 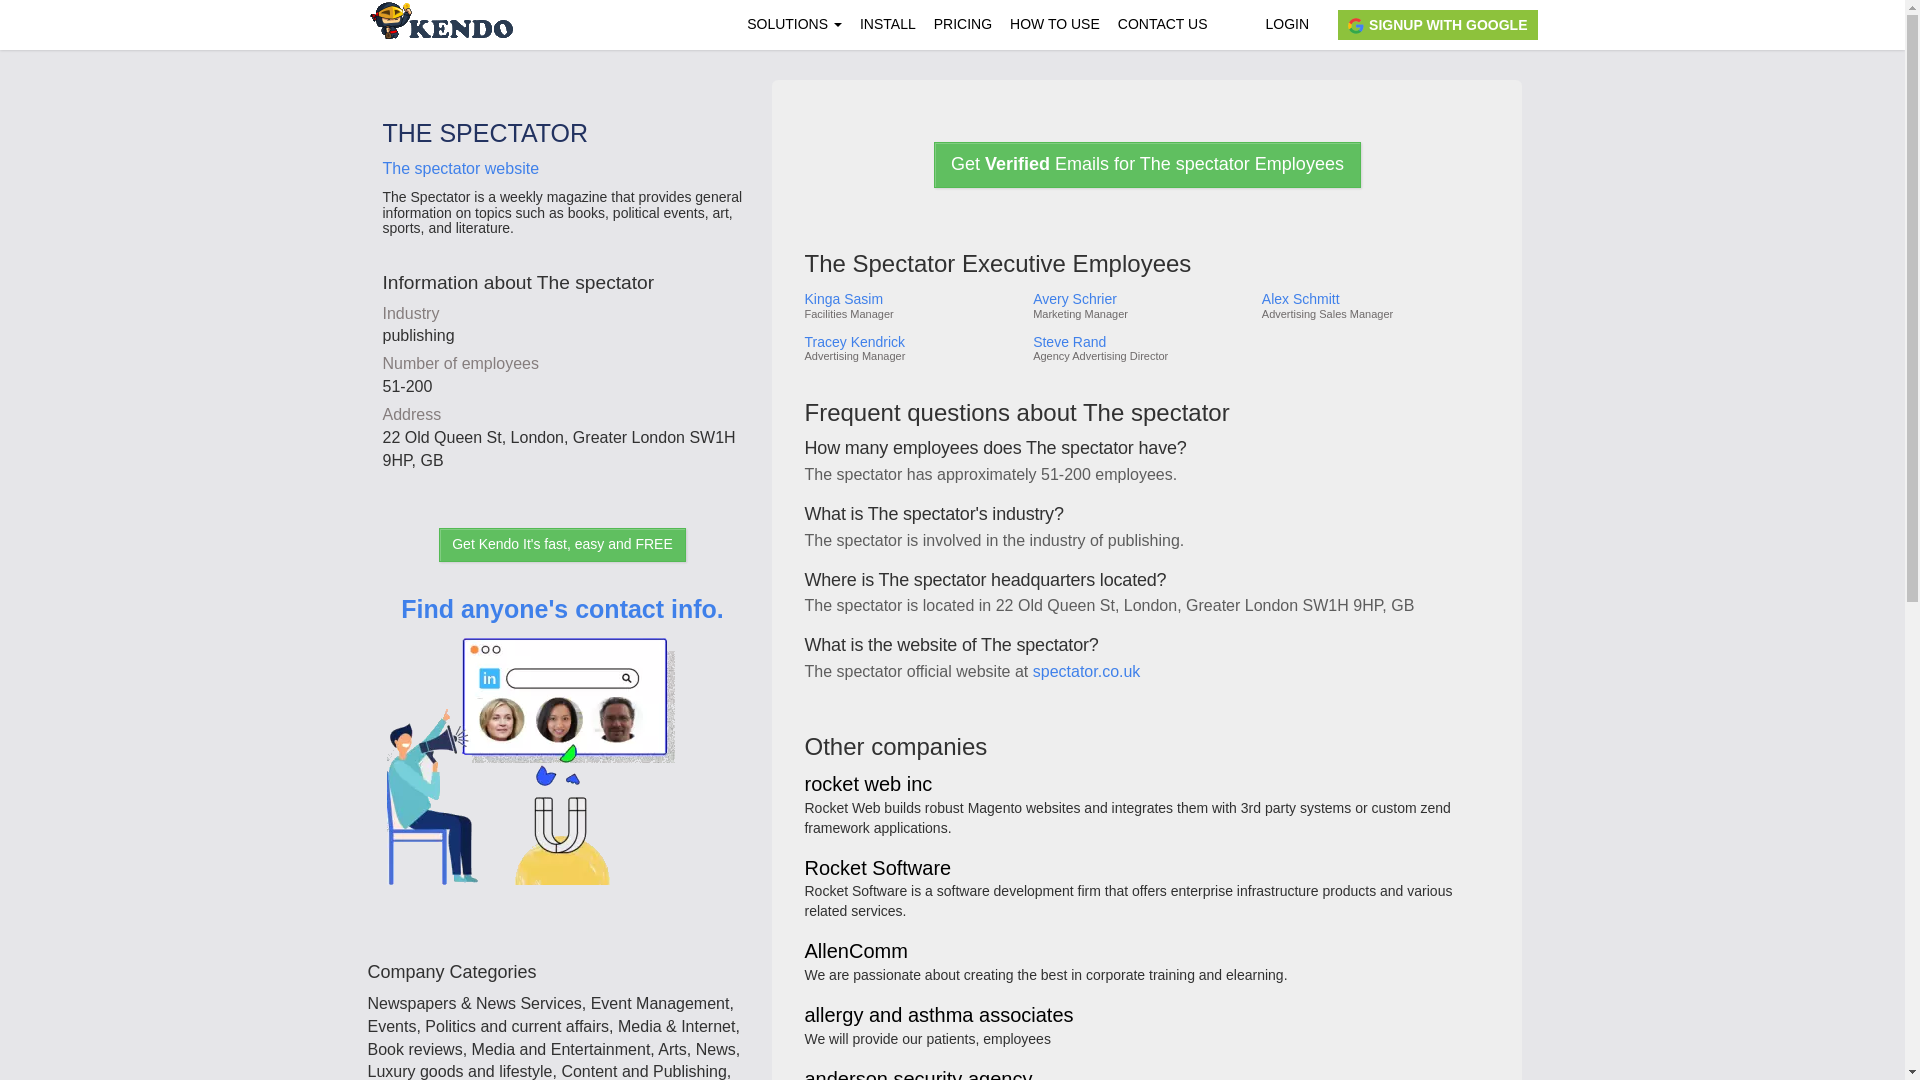 What do you see at coordinates (1054, 24) in the screenshot?
I see `HOW TO USE` at bounding box center [1054, 24].